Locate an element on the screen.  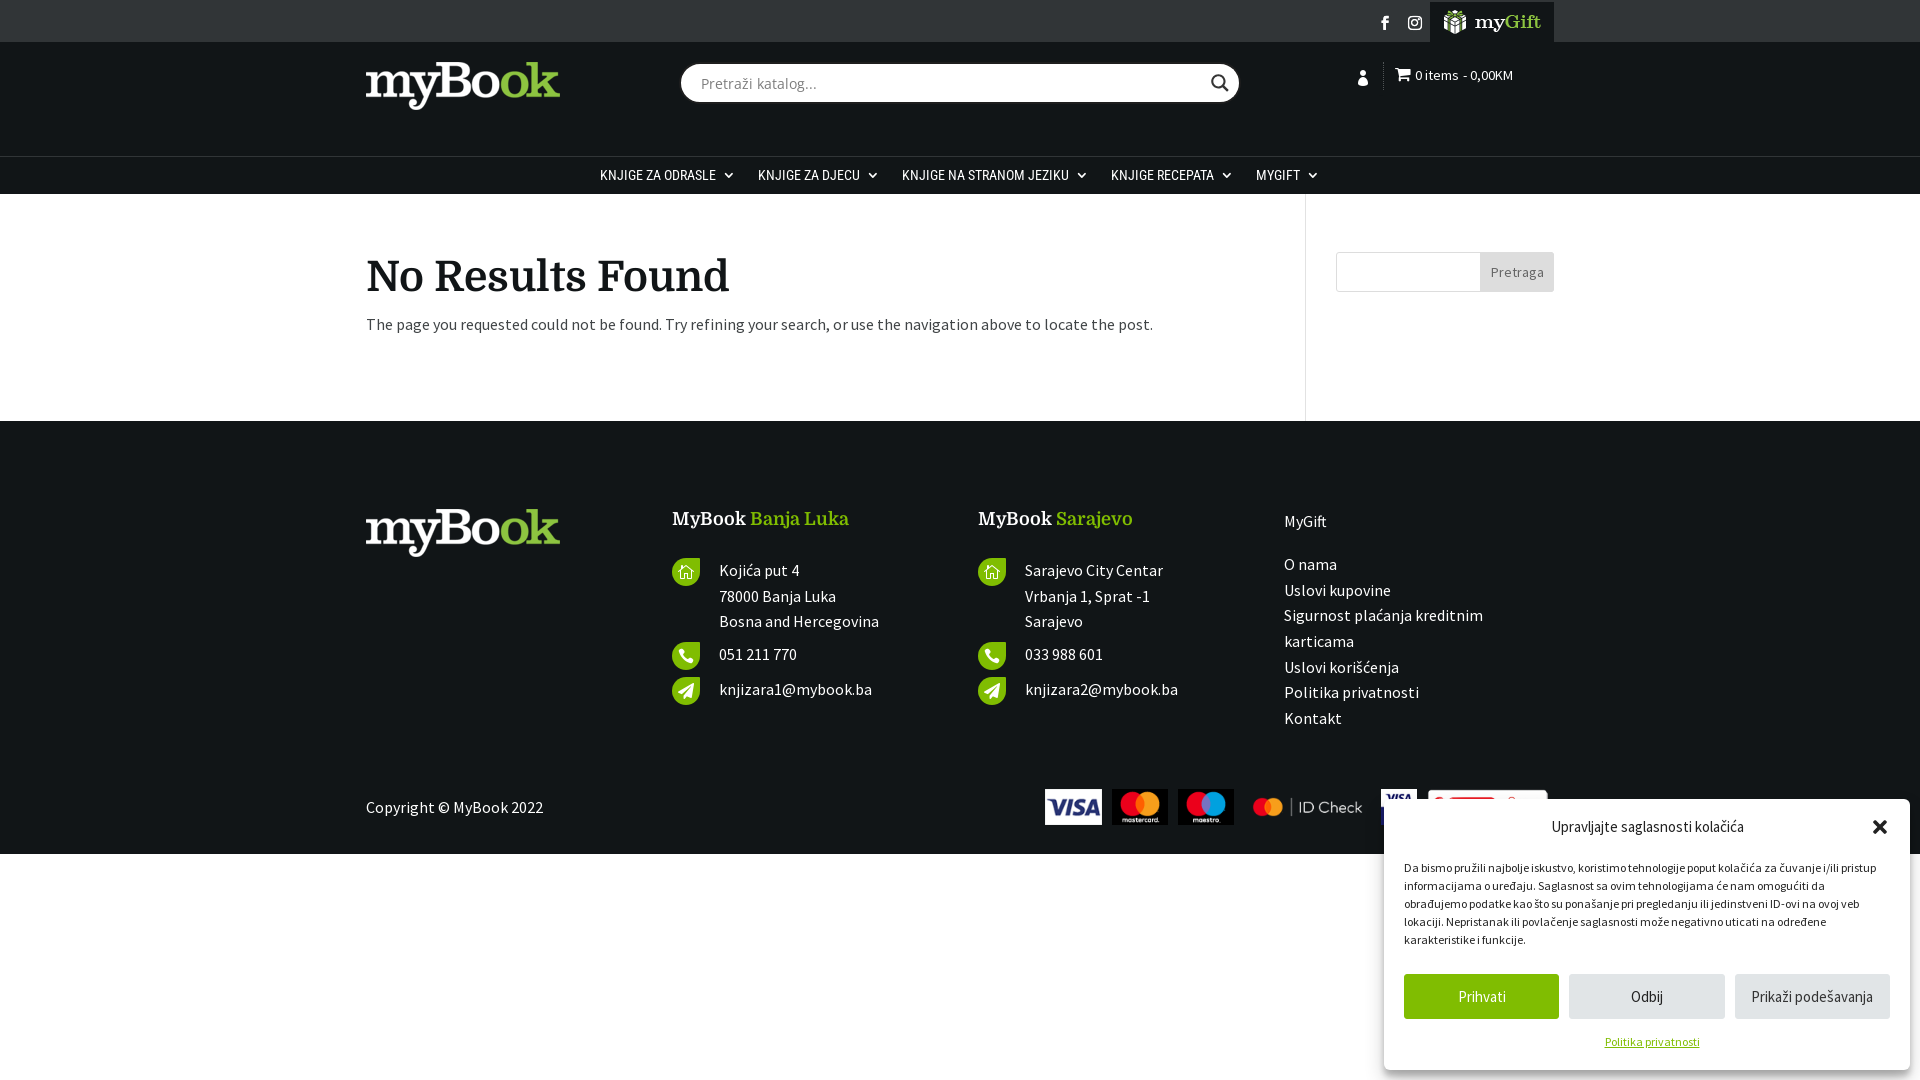
Prihvati is located at coordinates (1482, 996).